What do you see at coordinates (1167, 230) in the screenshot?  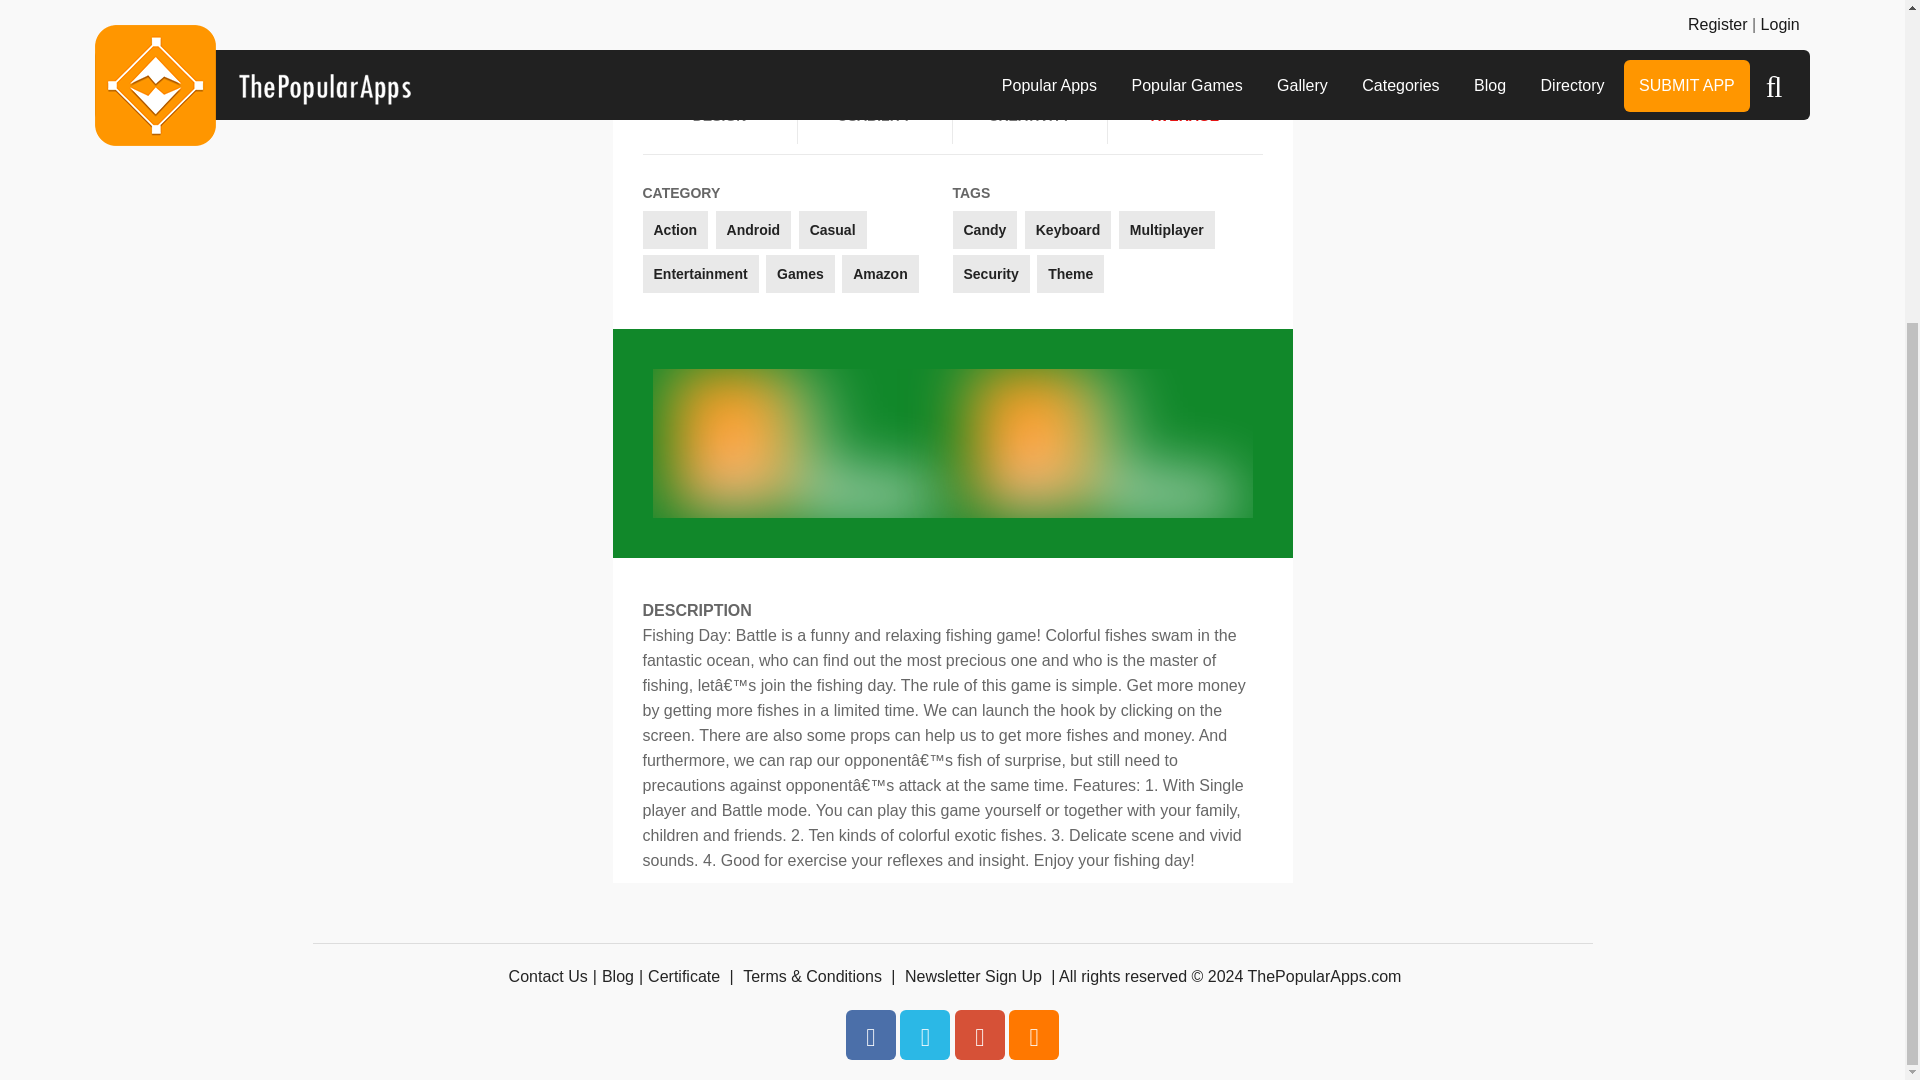 I see `Multiplayer` at bounding box center [1167, 230].